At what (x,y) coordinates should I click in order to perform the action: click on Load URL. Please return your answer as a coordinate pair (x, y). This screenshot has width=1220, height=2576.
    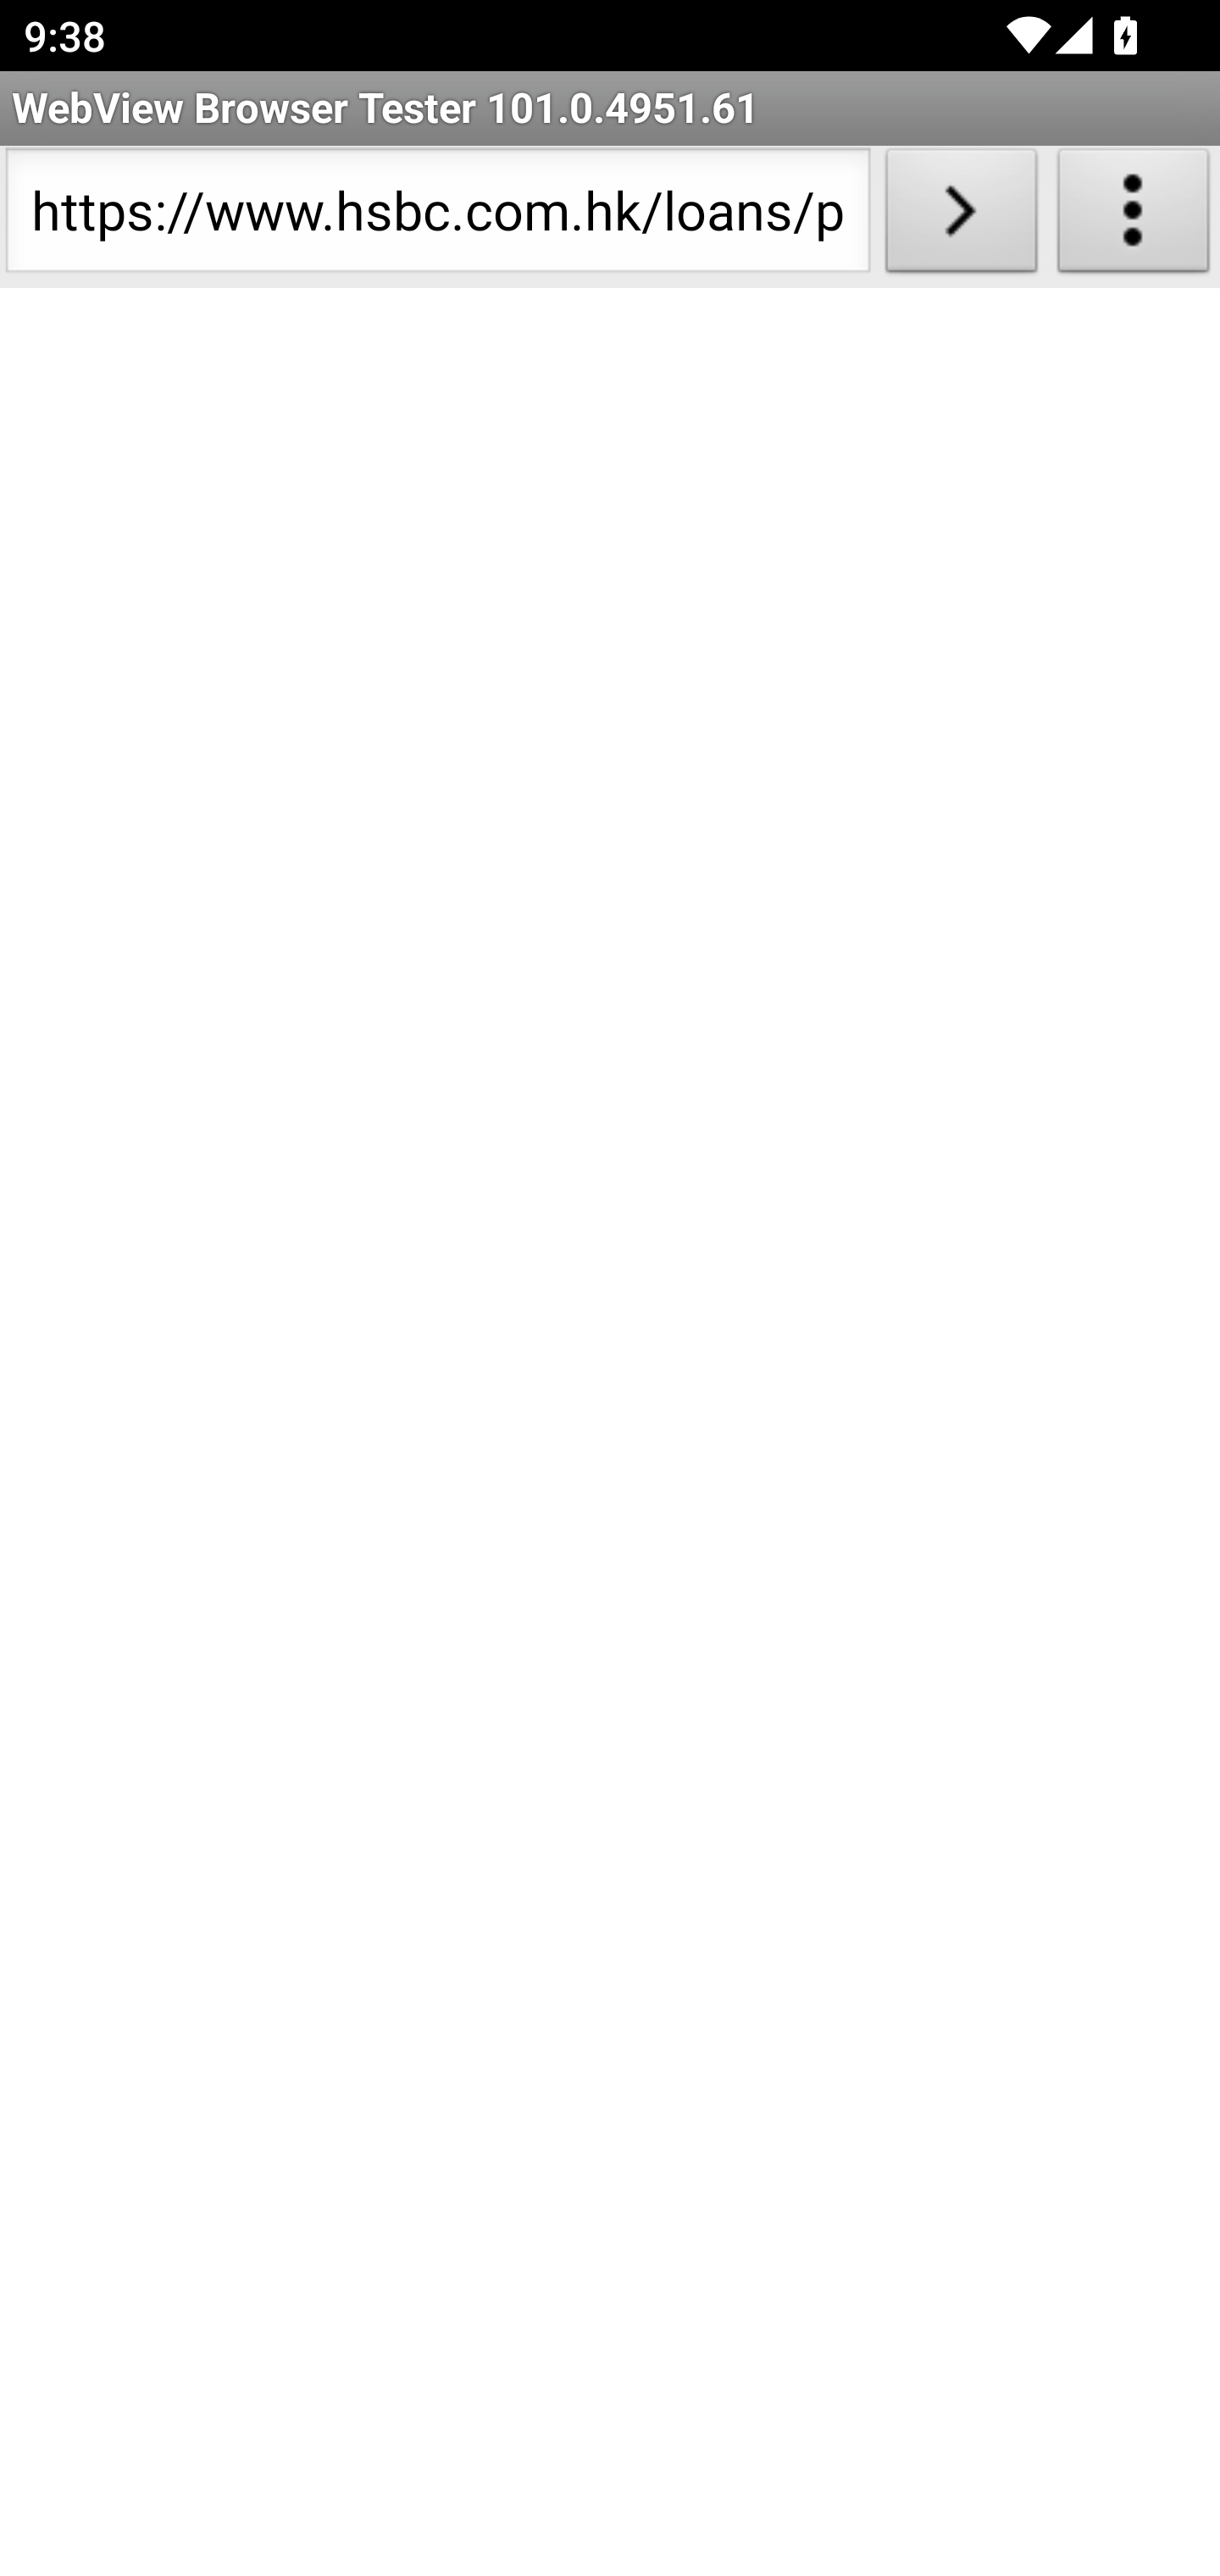
    Looking at the image, I should click on (961, 217).